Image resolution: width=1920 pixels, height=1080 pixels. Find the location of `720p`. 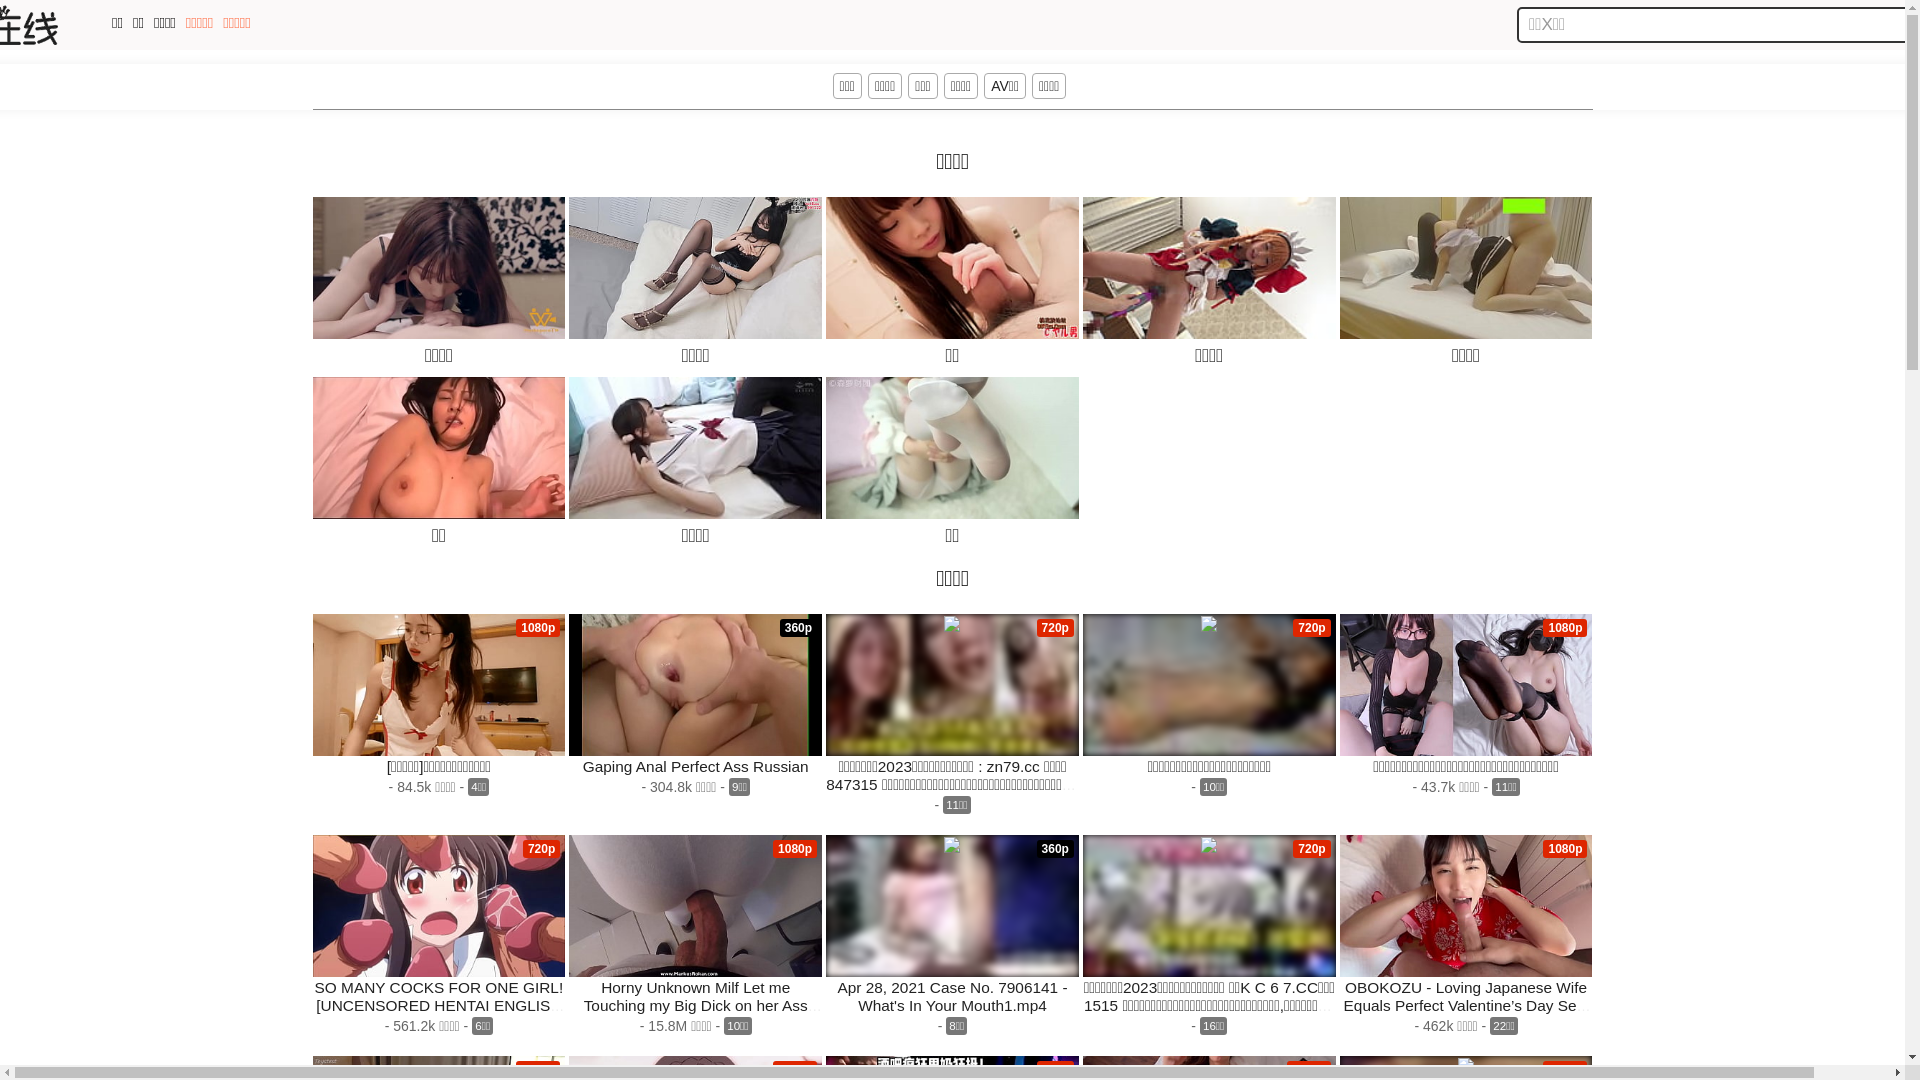

720p is located at coordinates (1210, 906).